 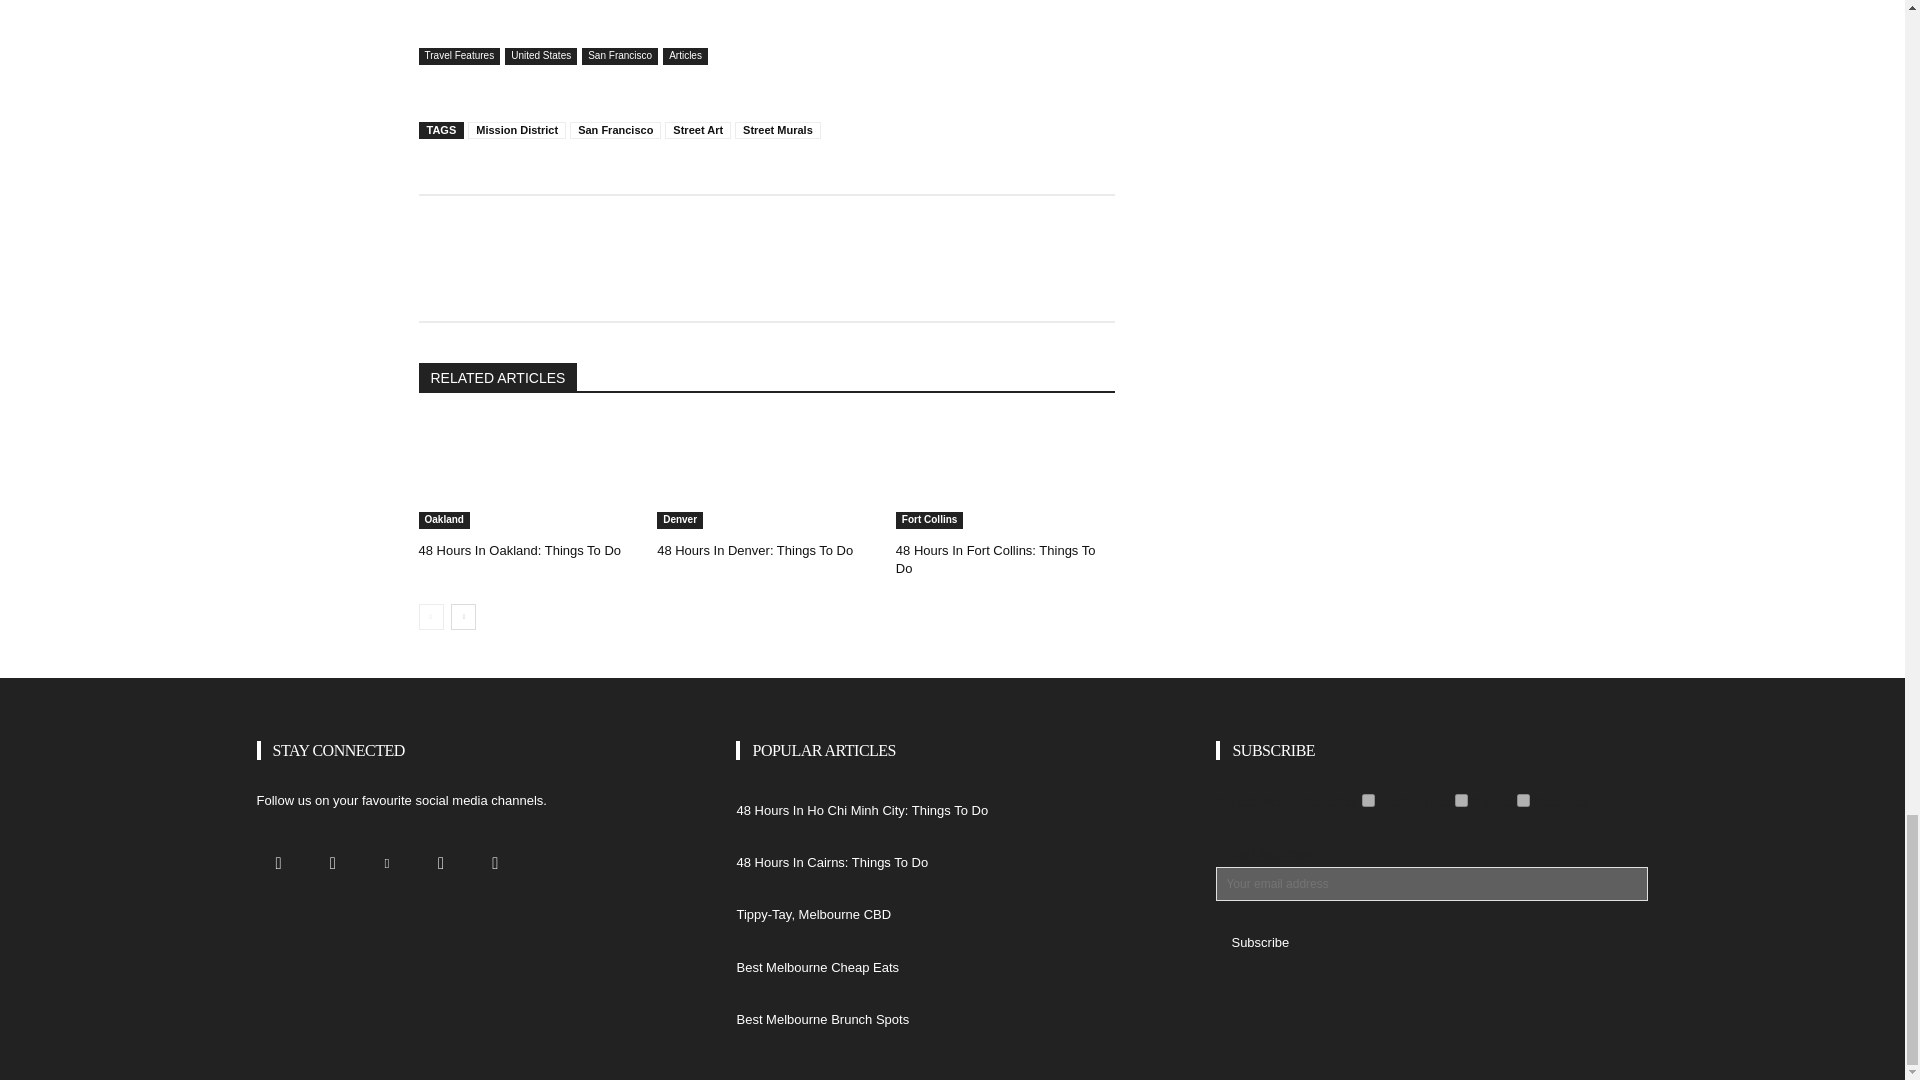 I want to click on a995738985, so click(x=1523, y=800).